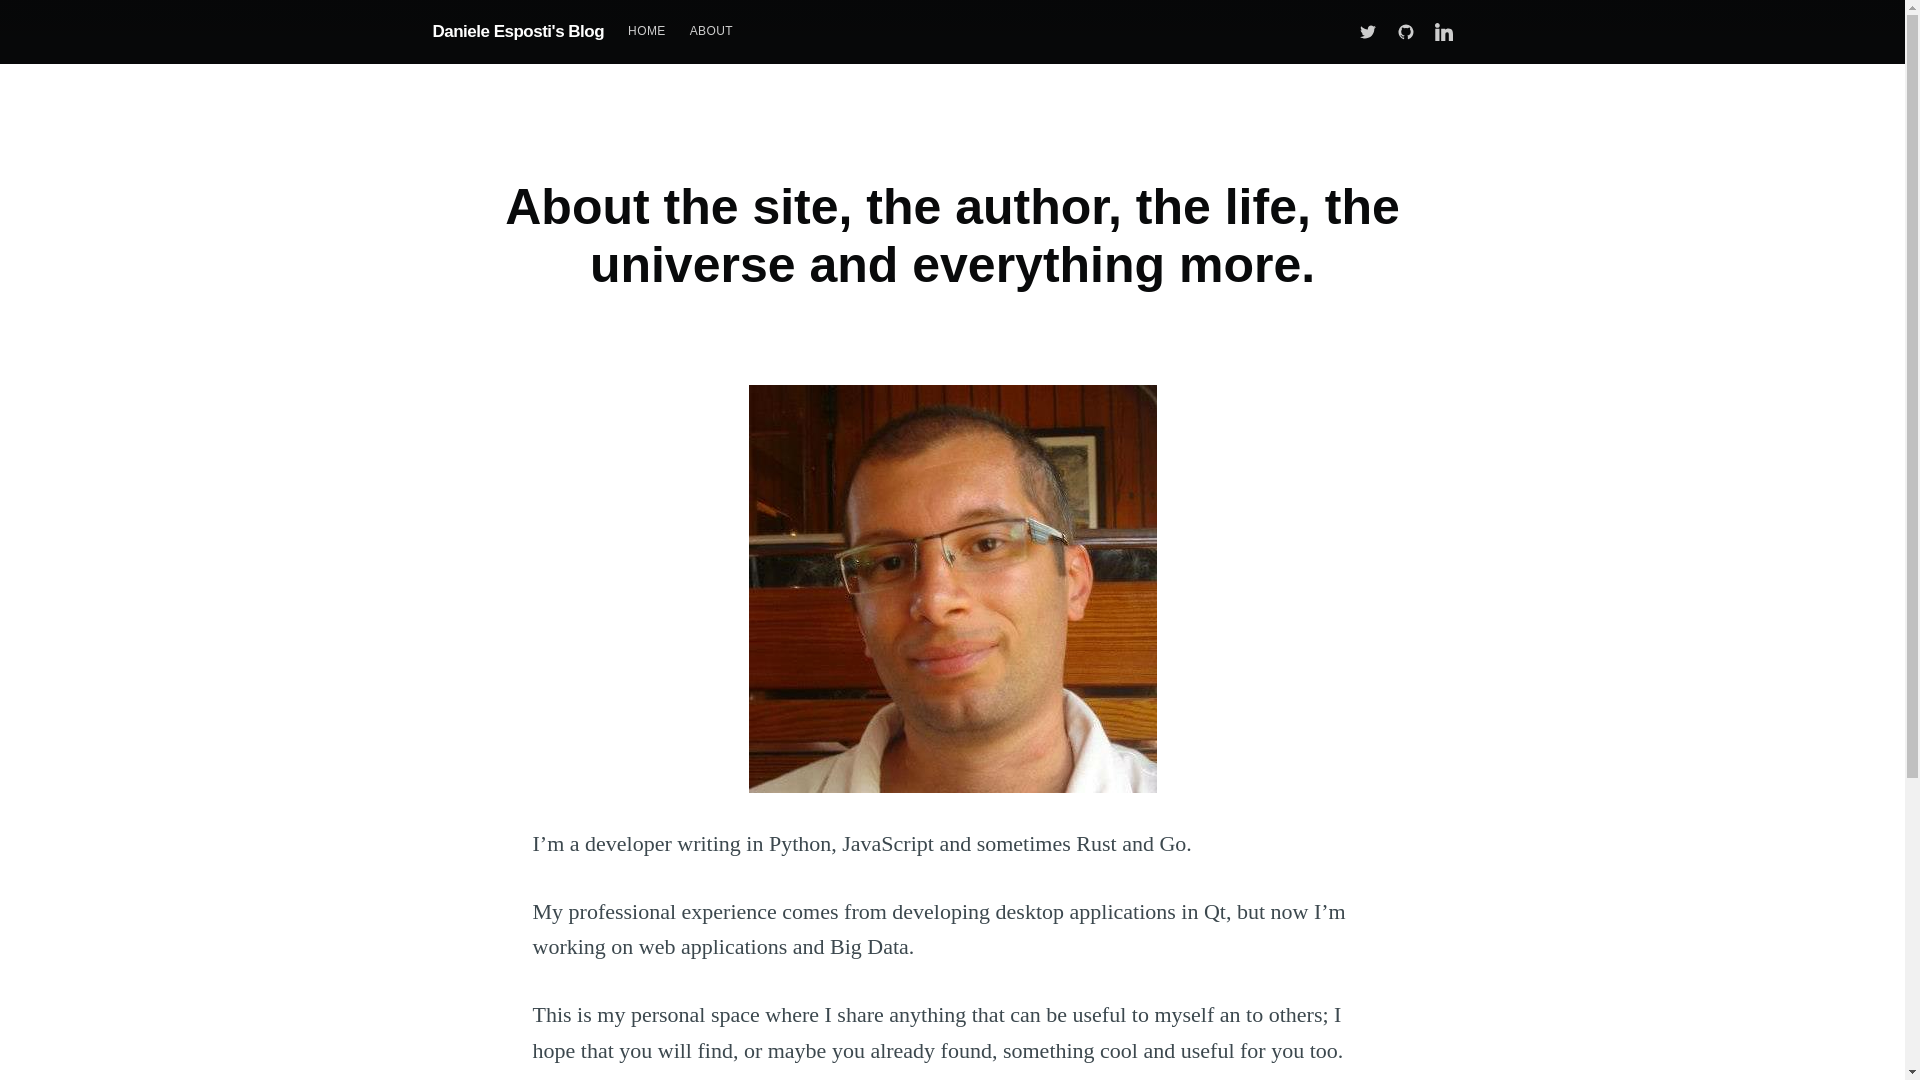 The height and width of the screenshot is (1080, 1920). What do you see at coordinates (518, 30) in the screenshot?
I see `Daniele Esposti's Blog` at bounding box center [518, 30].